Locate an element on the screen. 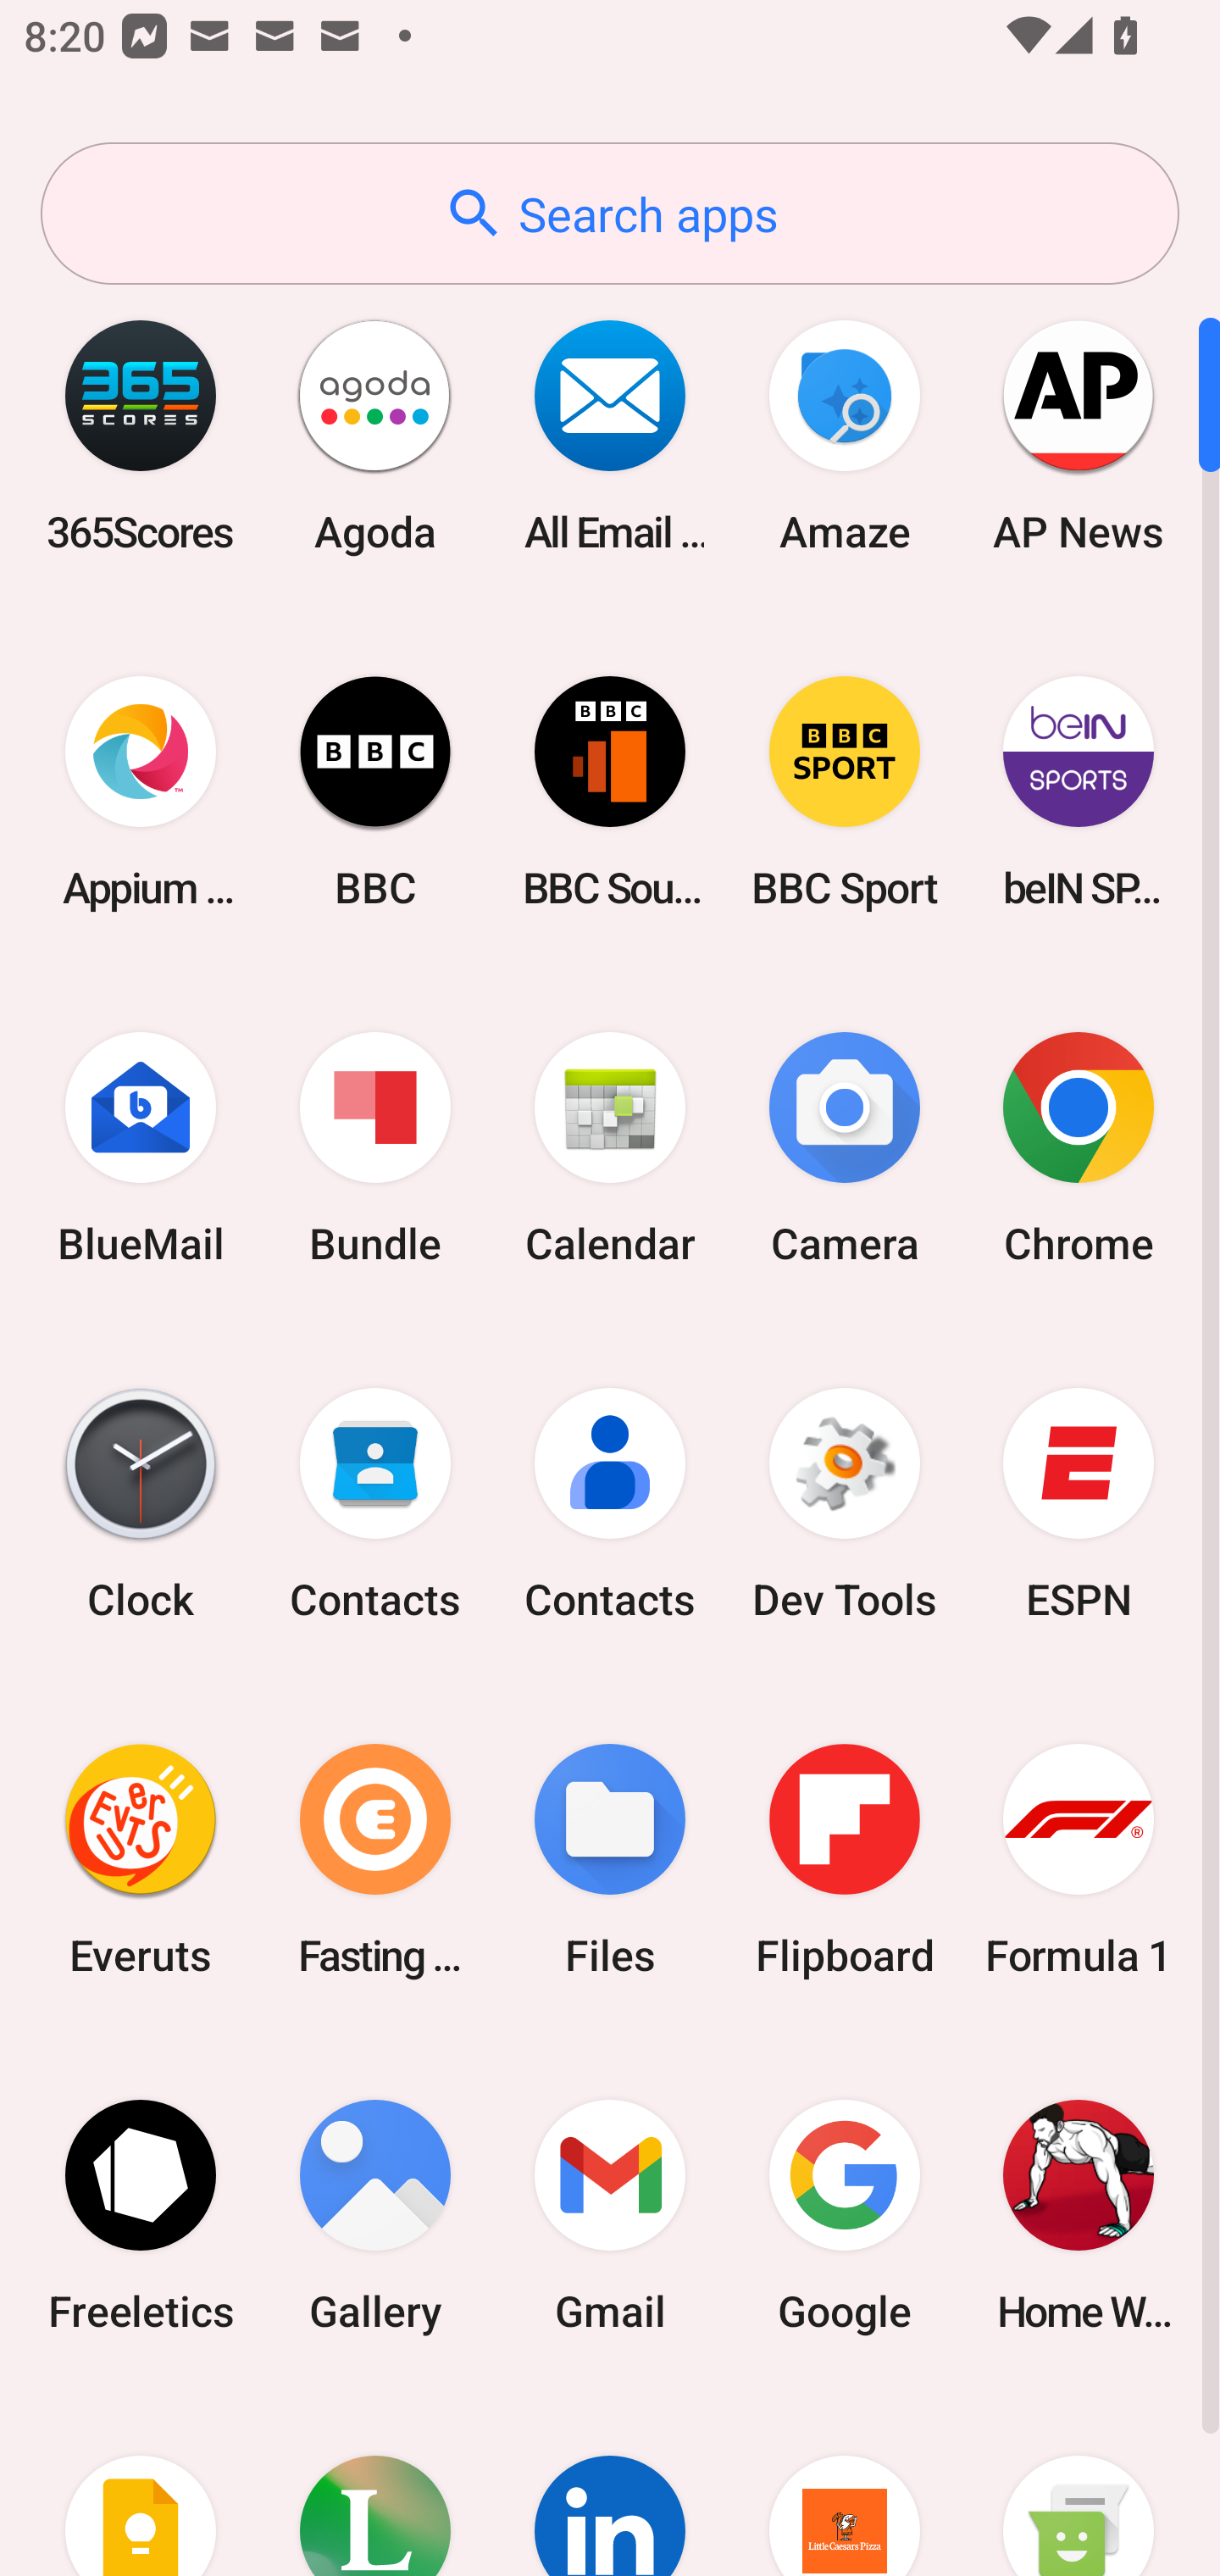 This screenshot has width=1220, height=2576. Keep Notes is located at coordinates (141, 2484).